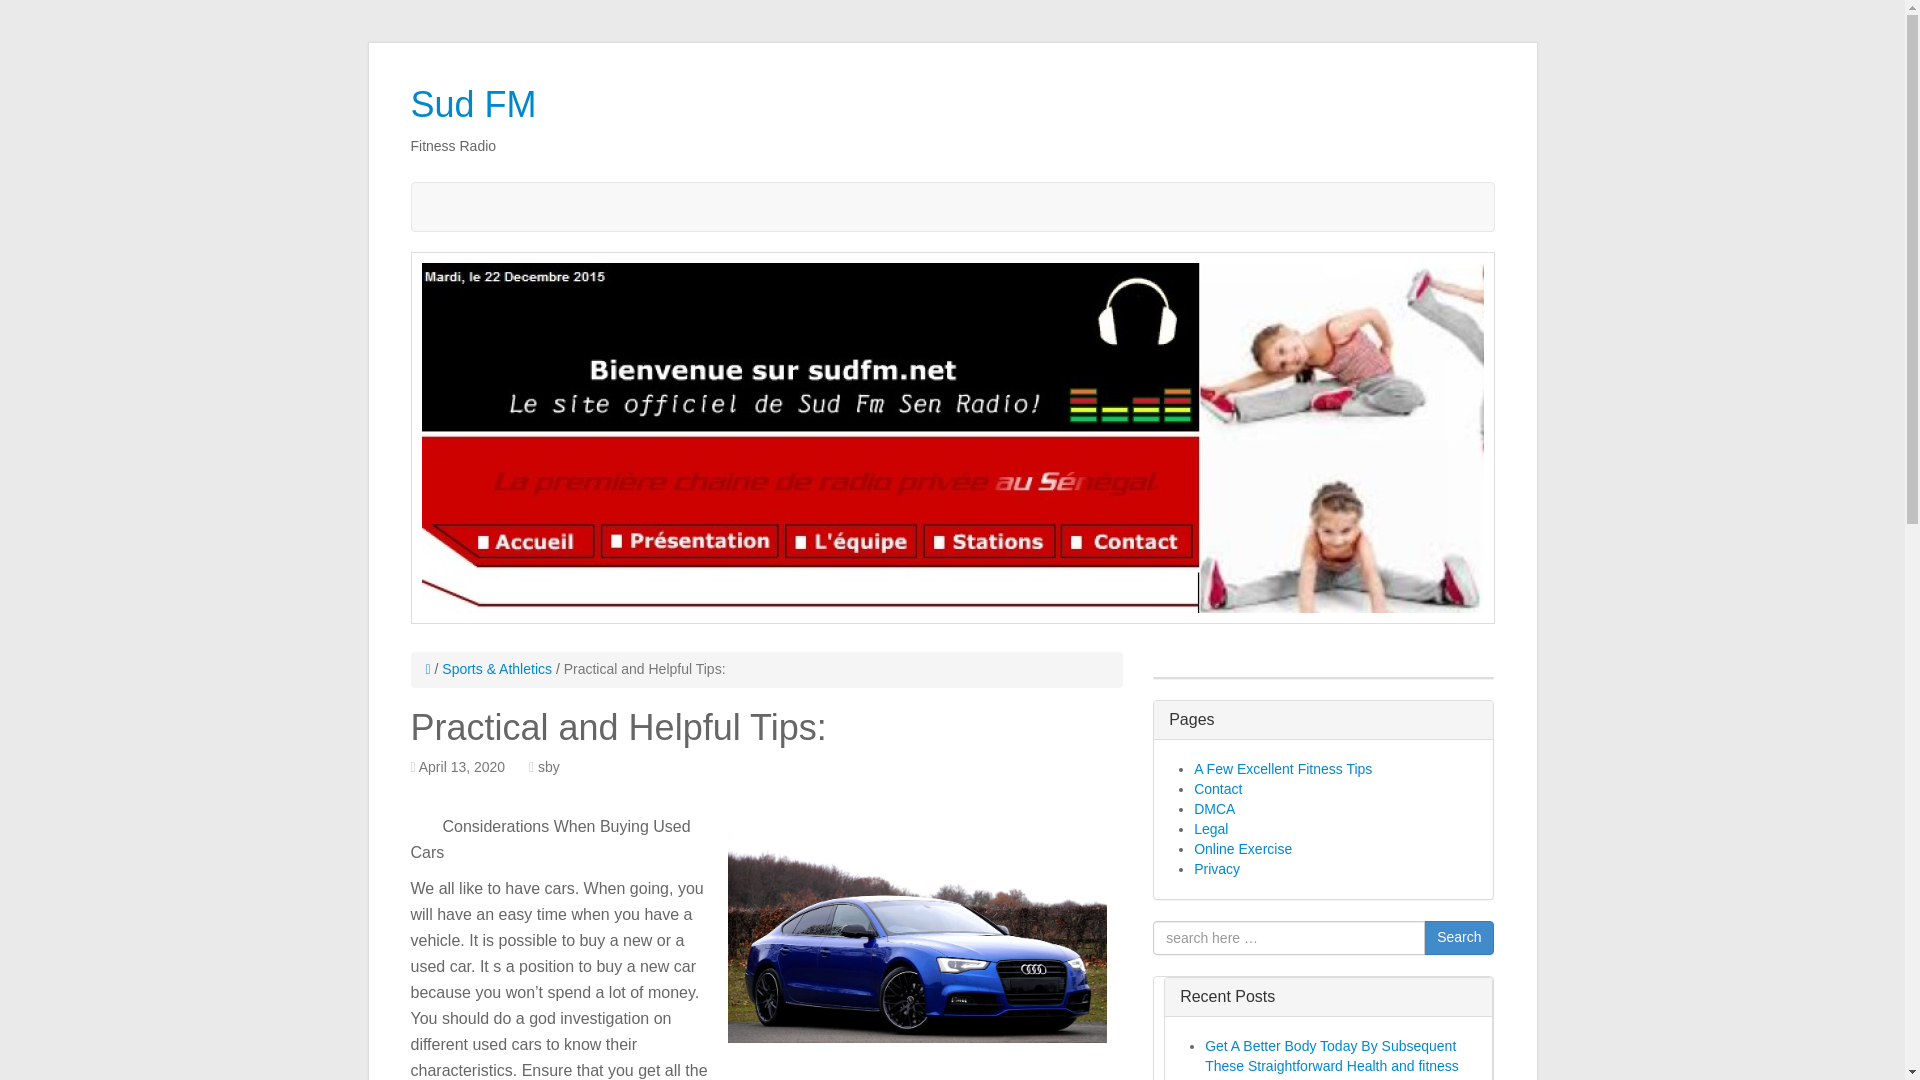 Image resolution: width=1920 pixels, height=1080 pixels. Describe the element at coordinates (1283, 768) in the screenshot. I see `A Few Excellent Fitness Tips` at that location.